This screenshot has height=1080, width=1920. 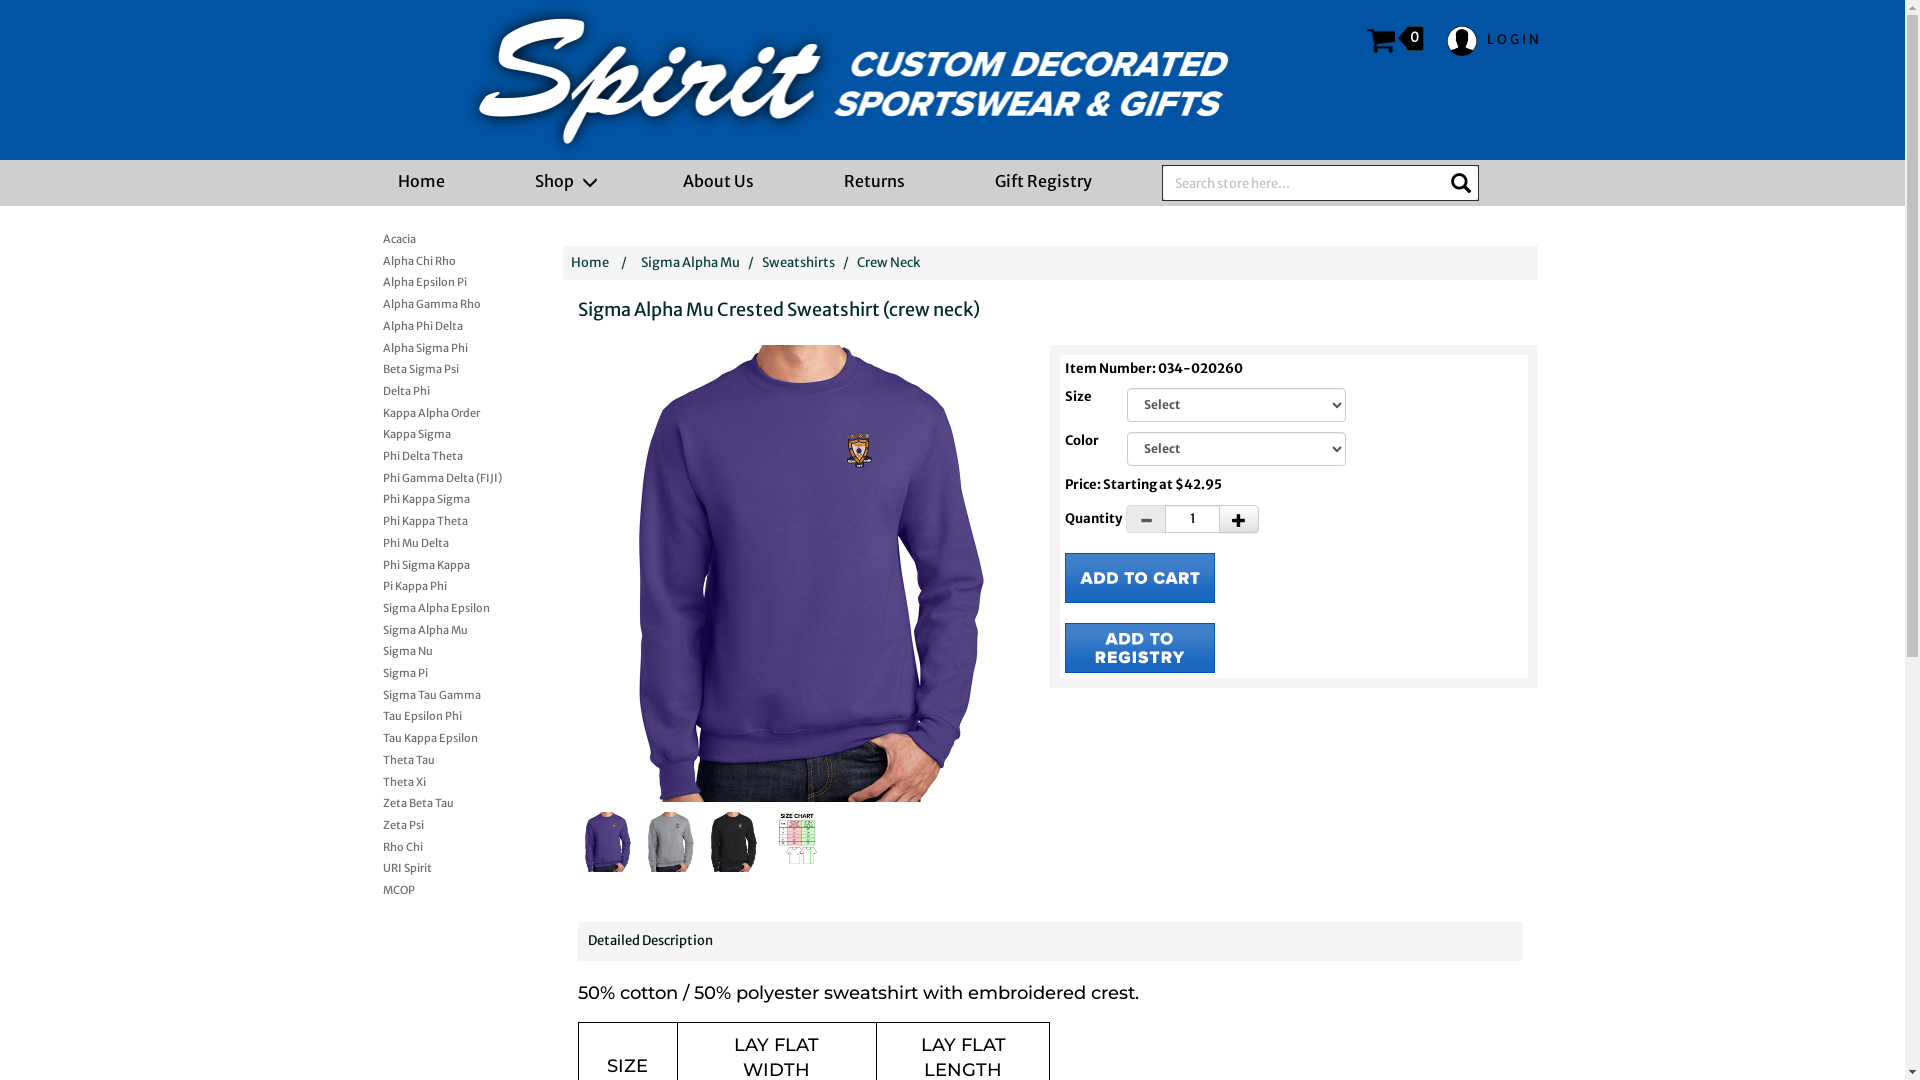 I want to click on Spirit Recognition, so click(x=854, y=80).